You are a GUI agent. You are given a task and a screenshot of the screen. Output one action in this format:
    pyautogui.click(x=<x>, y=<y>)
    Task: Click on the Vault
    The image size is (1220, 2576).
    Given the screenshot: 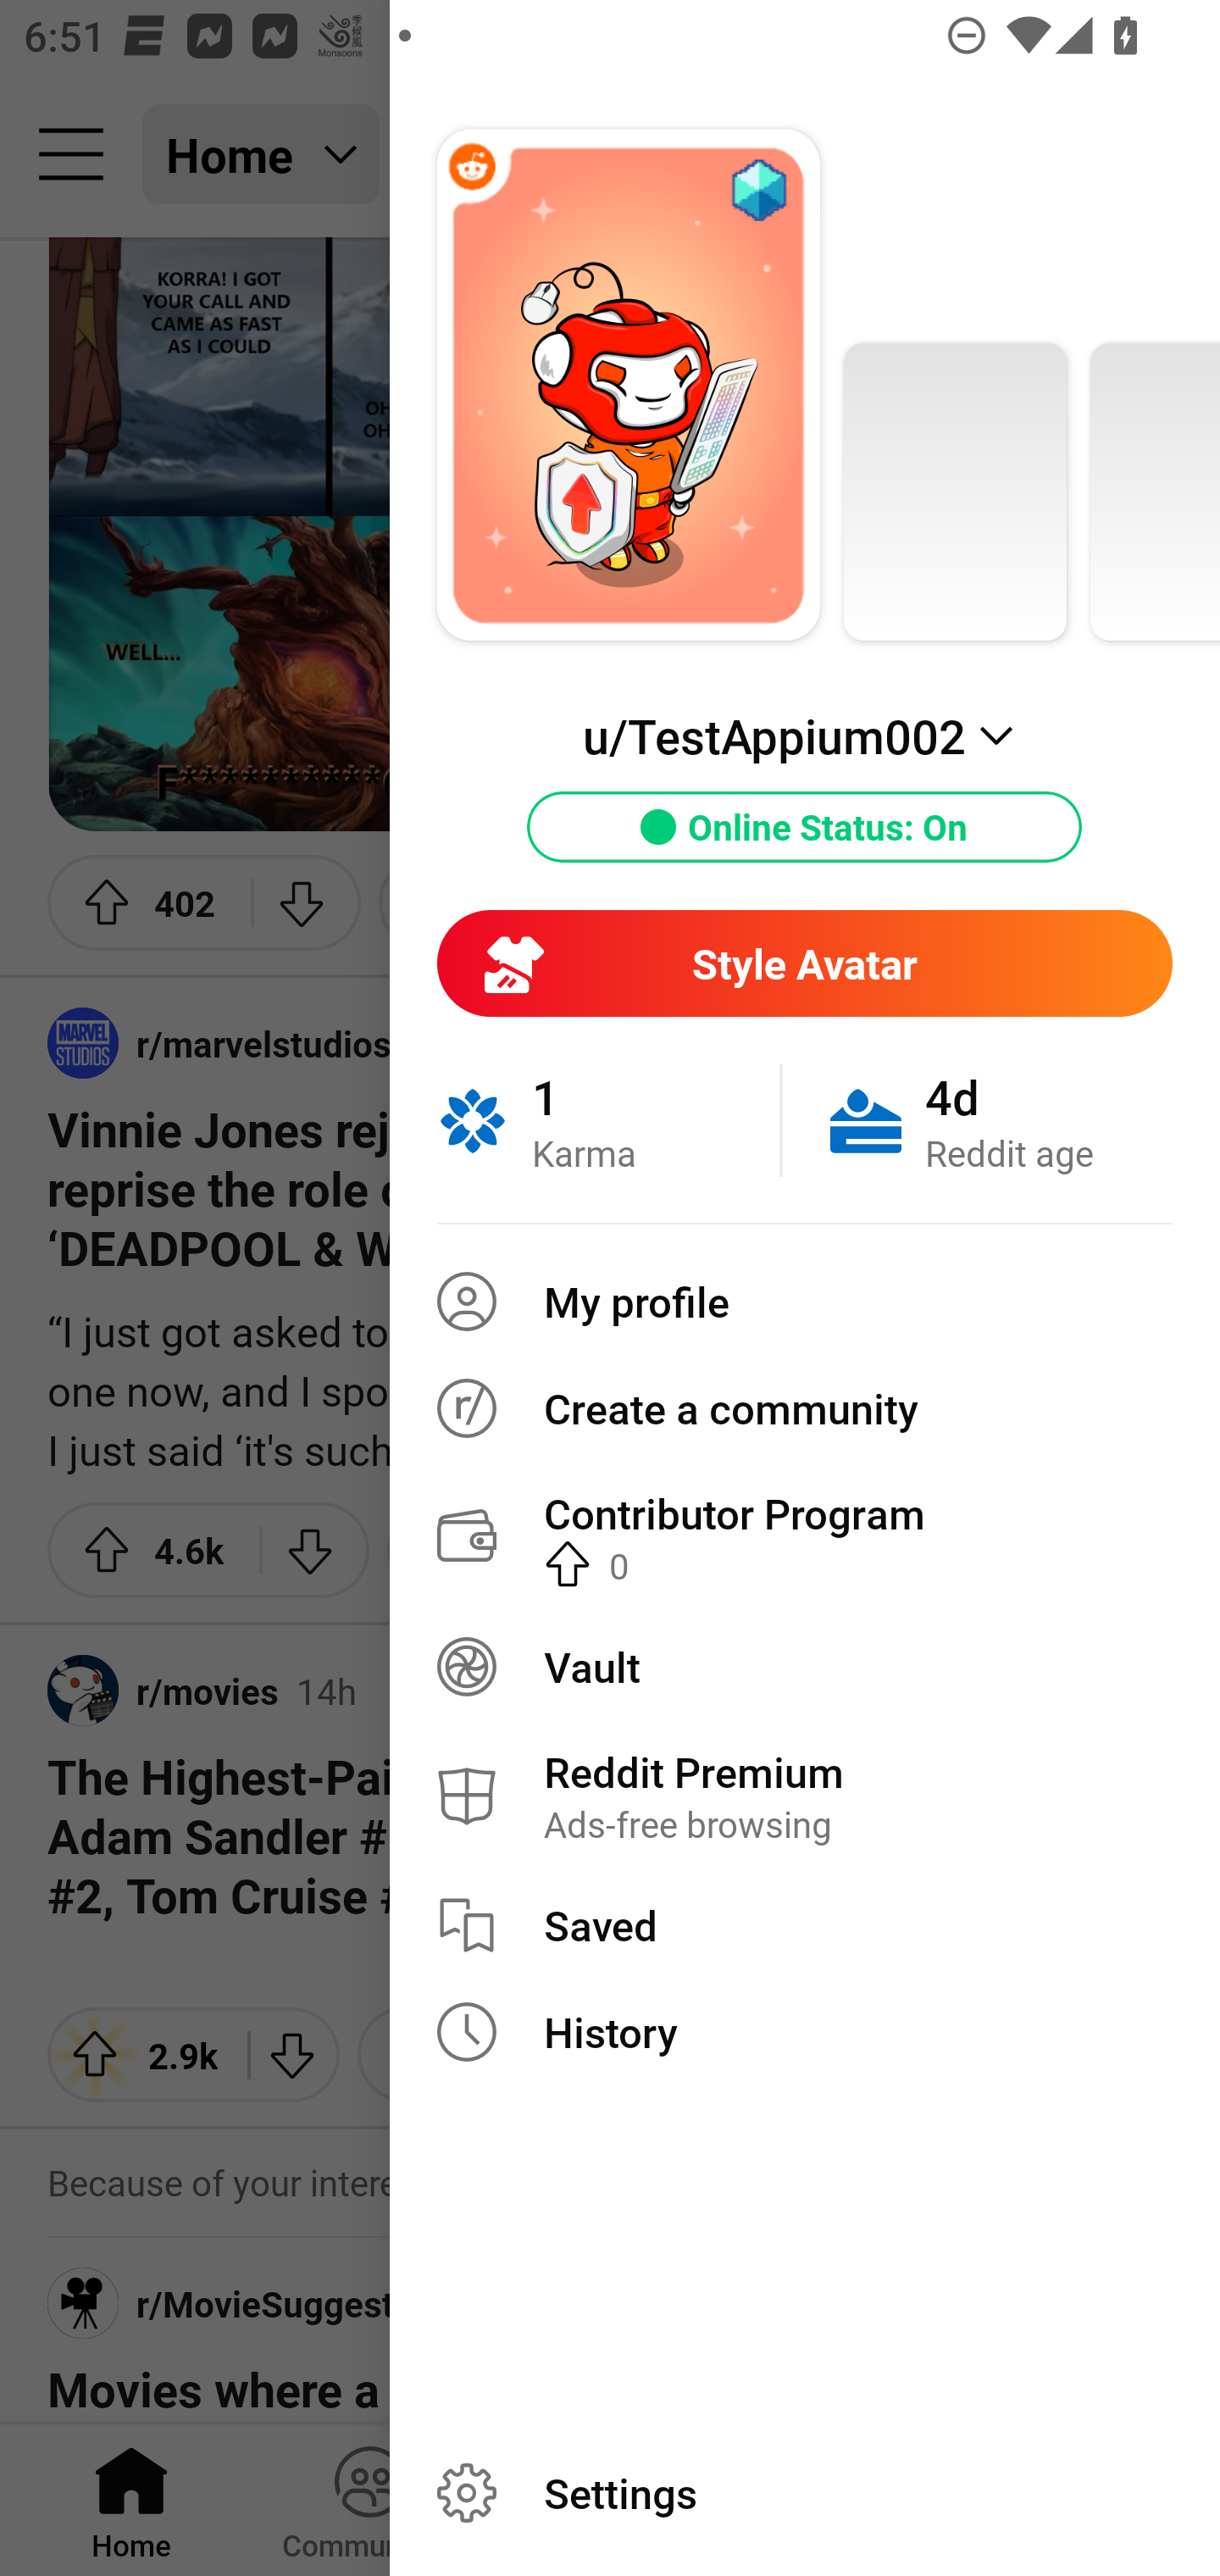 What is the action you would take?
    pyautogui.click(x=805, y=1666)
    